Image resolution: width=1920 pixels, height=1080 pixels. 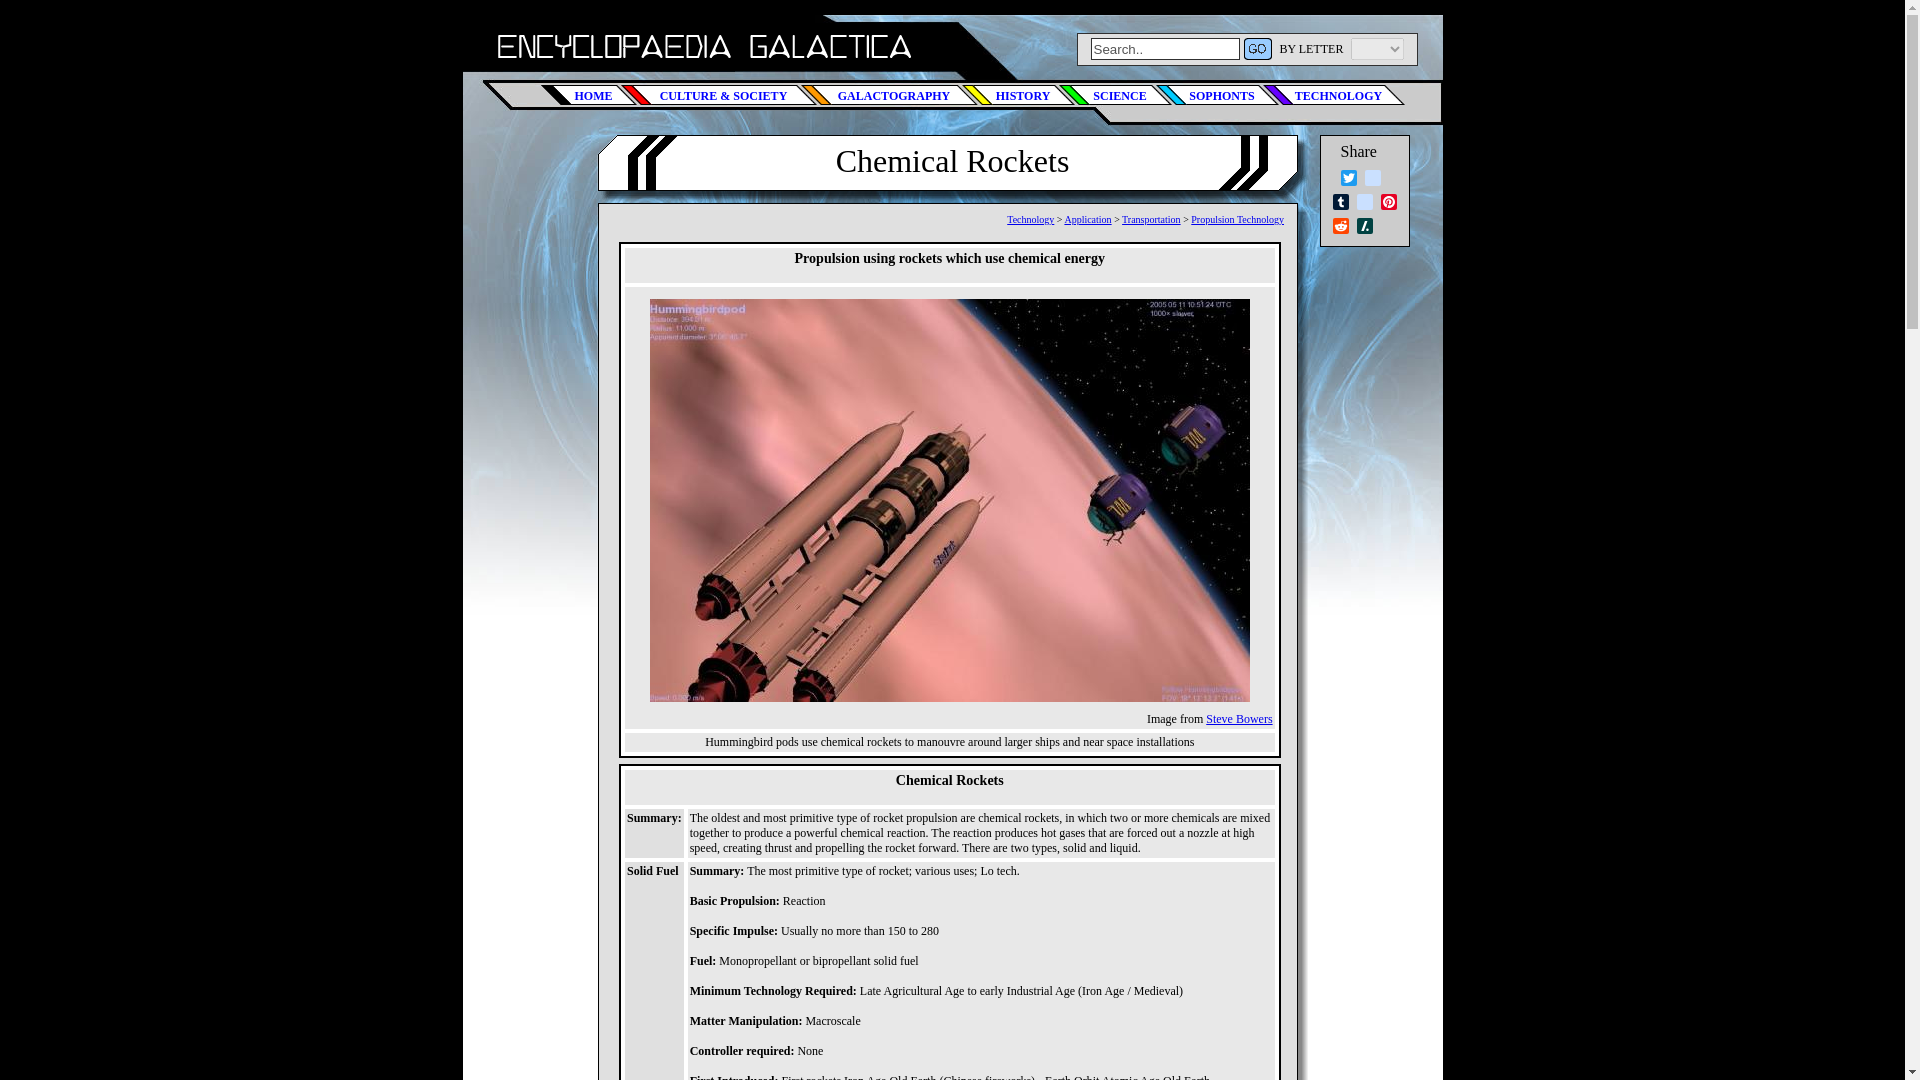 What do you see at coordinates (1018, 94) in the screenshot?
I see `HISTORY` at bounding box center [1018, 94].